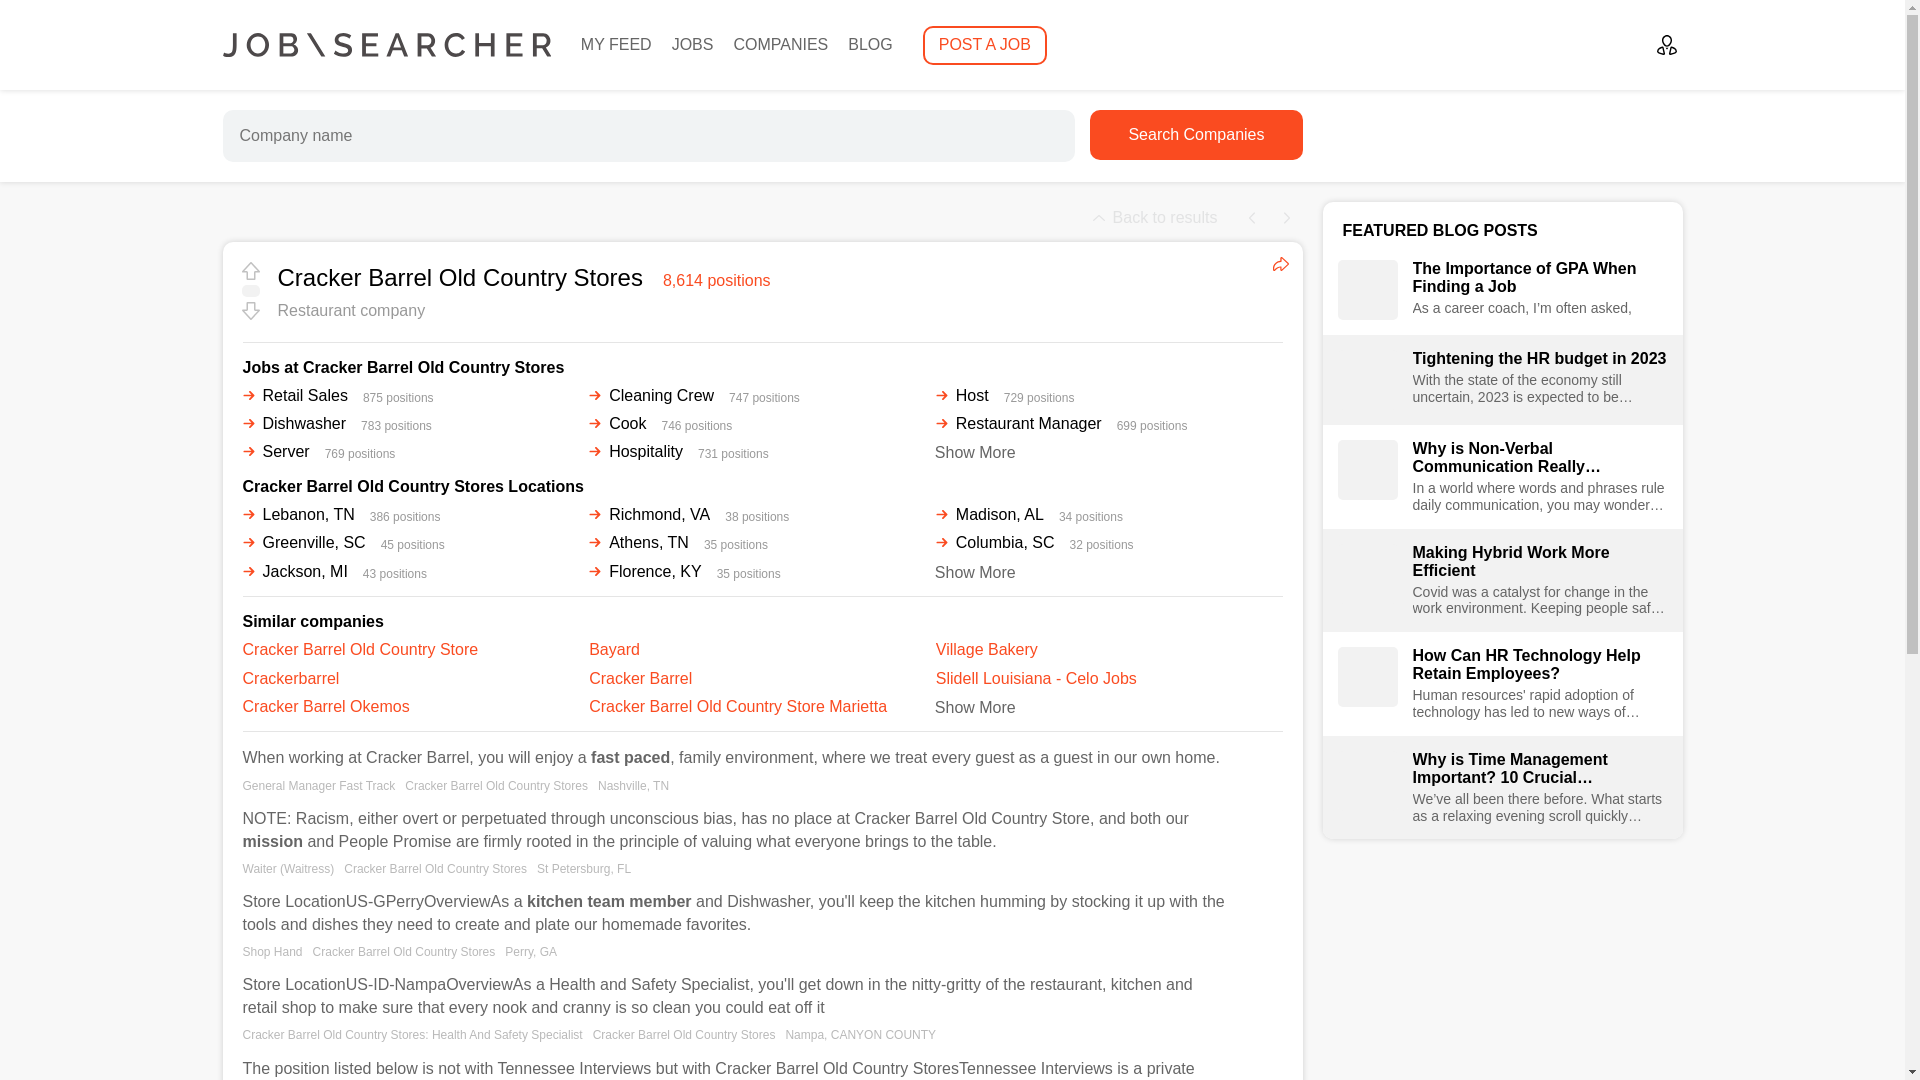  Describe the element at coordinates (962, 395) in the screenshot. I see `Host` at that location.